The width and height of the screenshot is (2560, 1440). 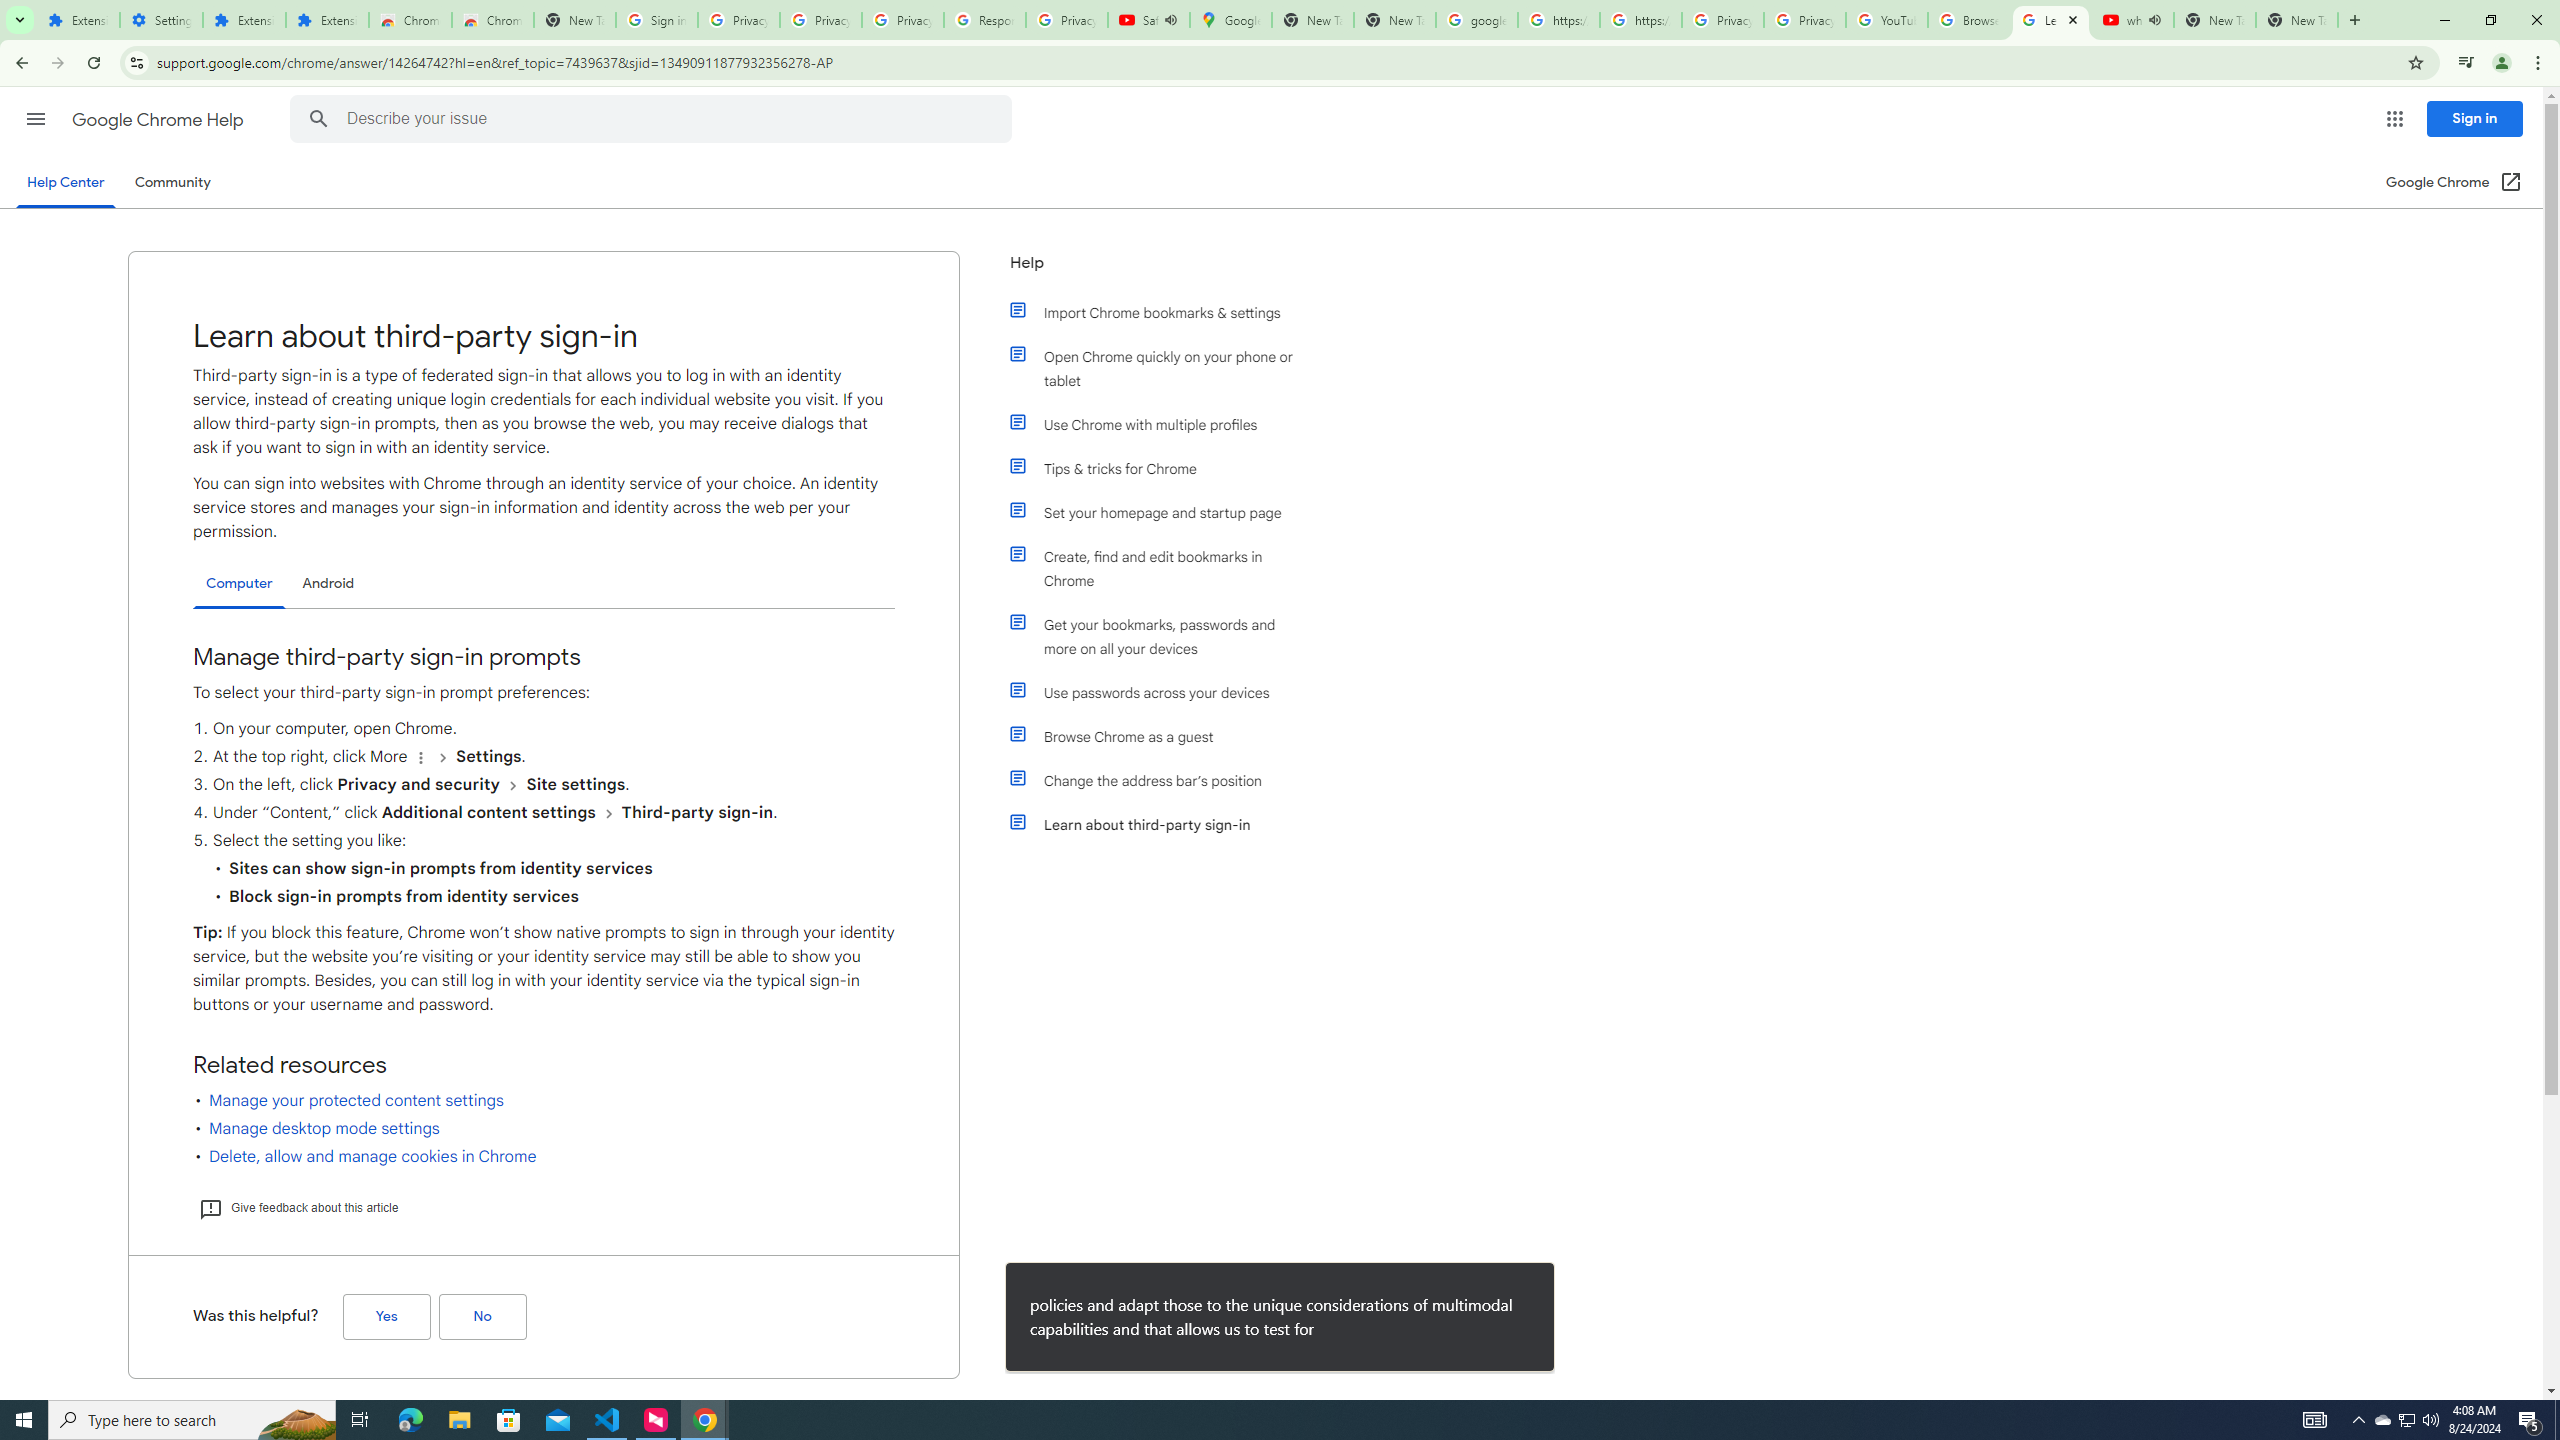 What do you see at coordinates (1163, 424) in the screenshot?
I see `Use Chrome with multiple profiles` at bounding box center [1163, 424].